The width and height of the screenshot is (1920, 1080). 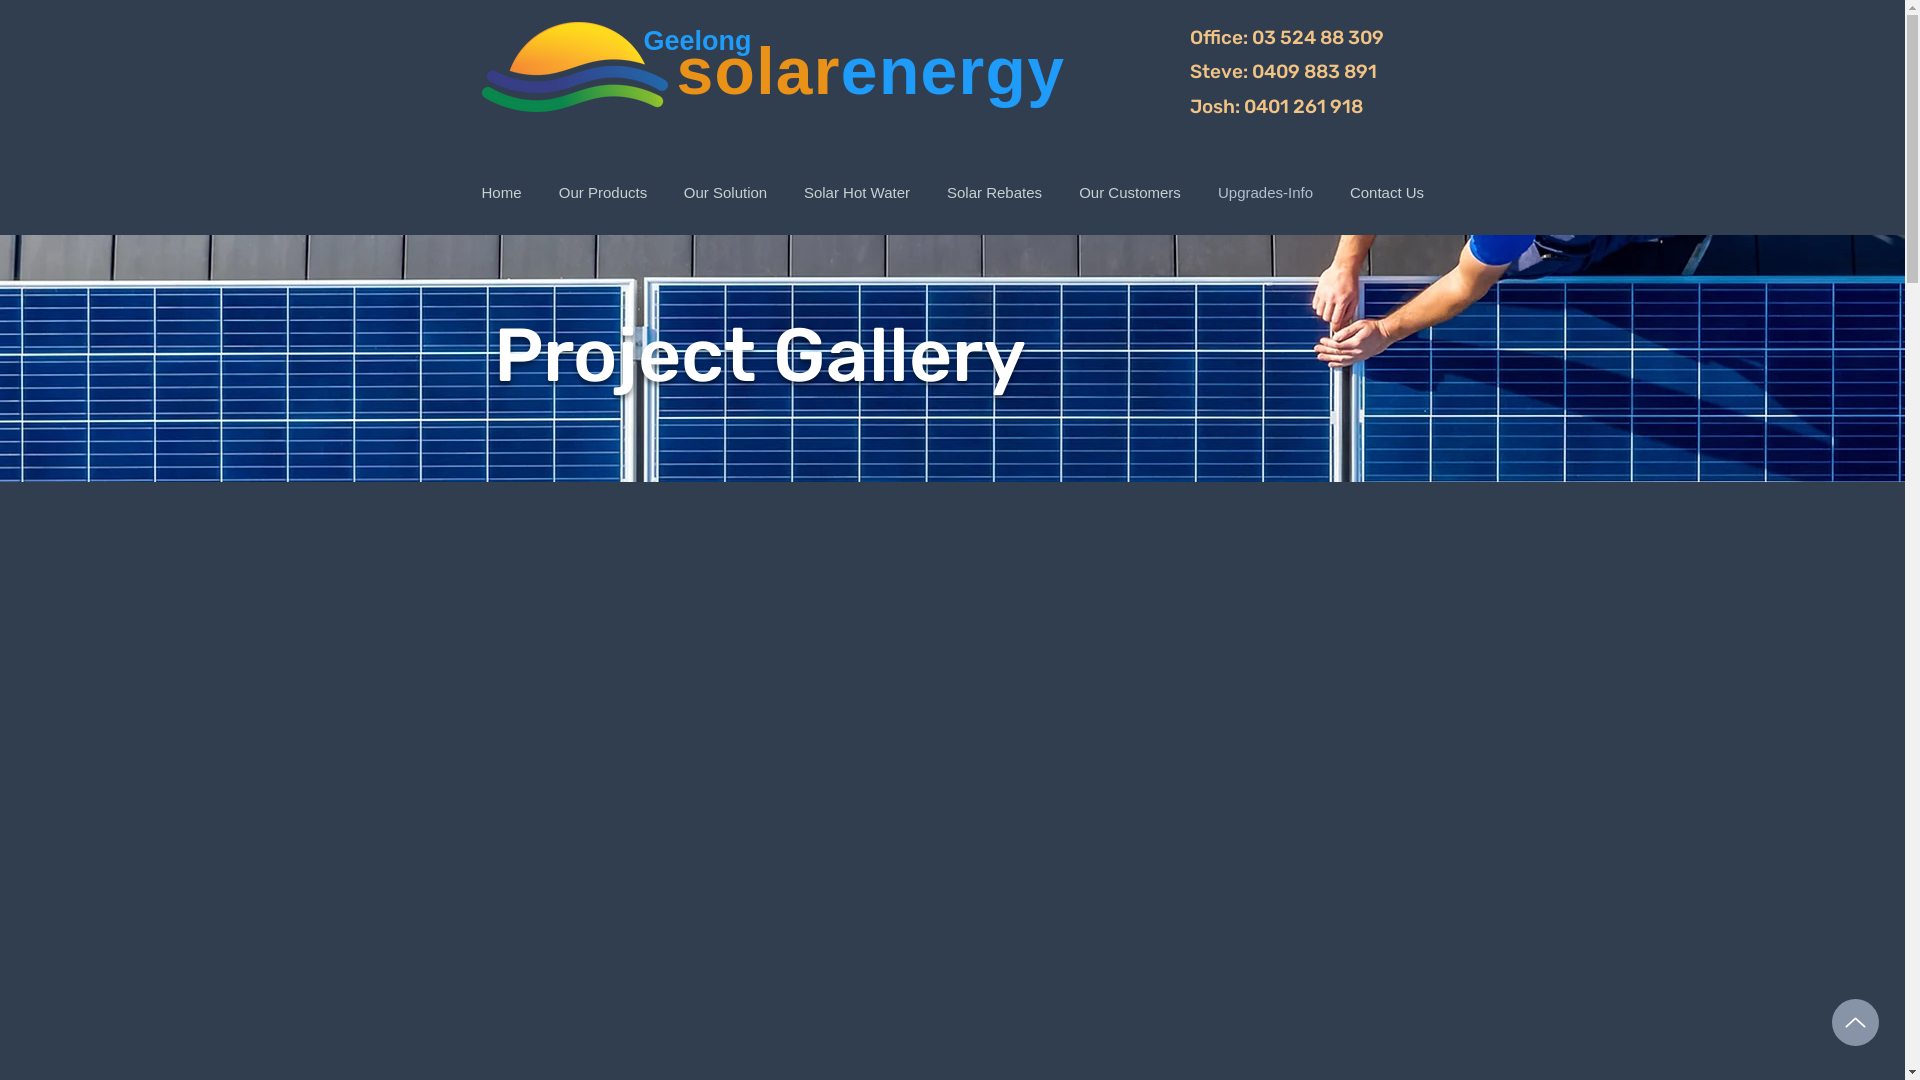 What do you see at coordinates (575, 67) in the screenshot?
I see `logo symbol.png` at bounding box center [575, 67].